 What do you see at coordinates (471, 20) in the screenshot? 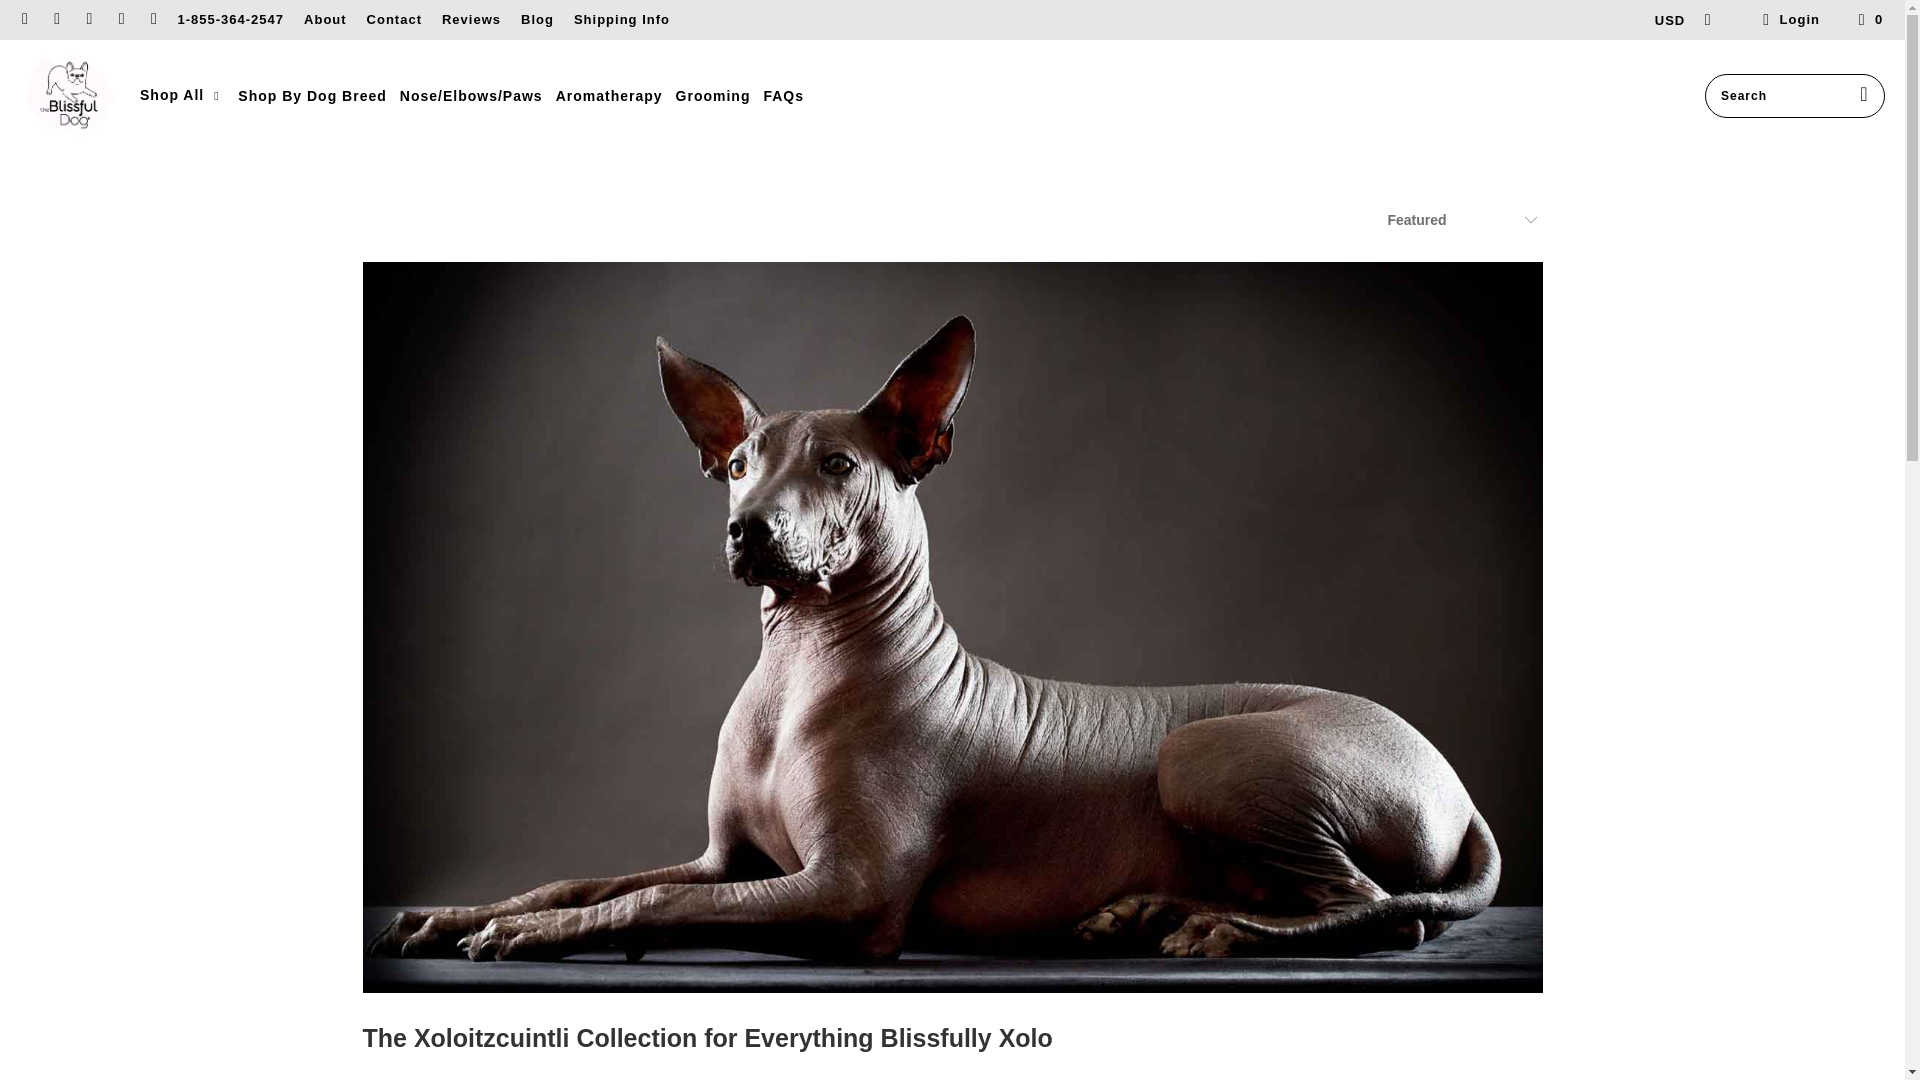
I see `Reviews` at bounding box center [471, 20].